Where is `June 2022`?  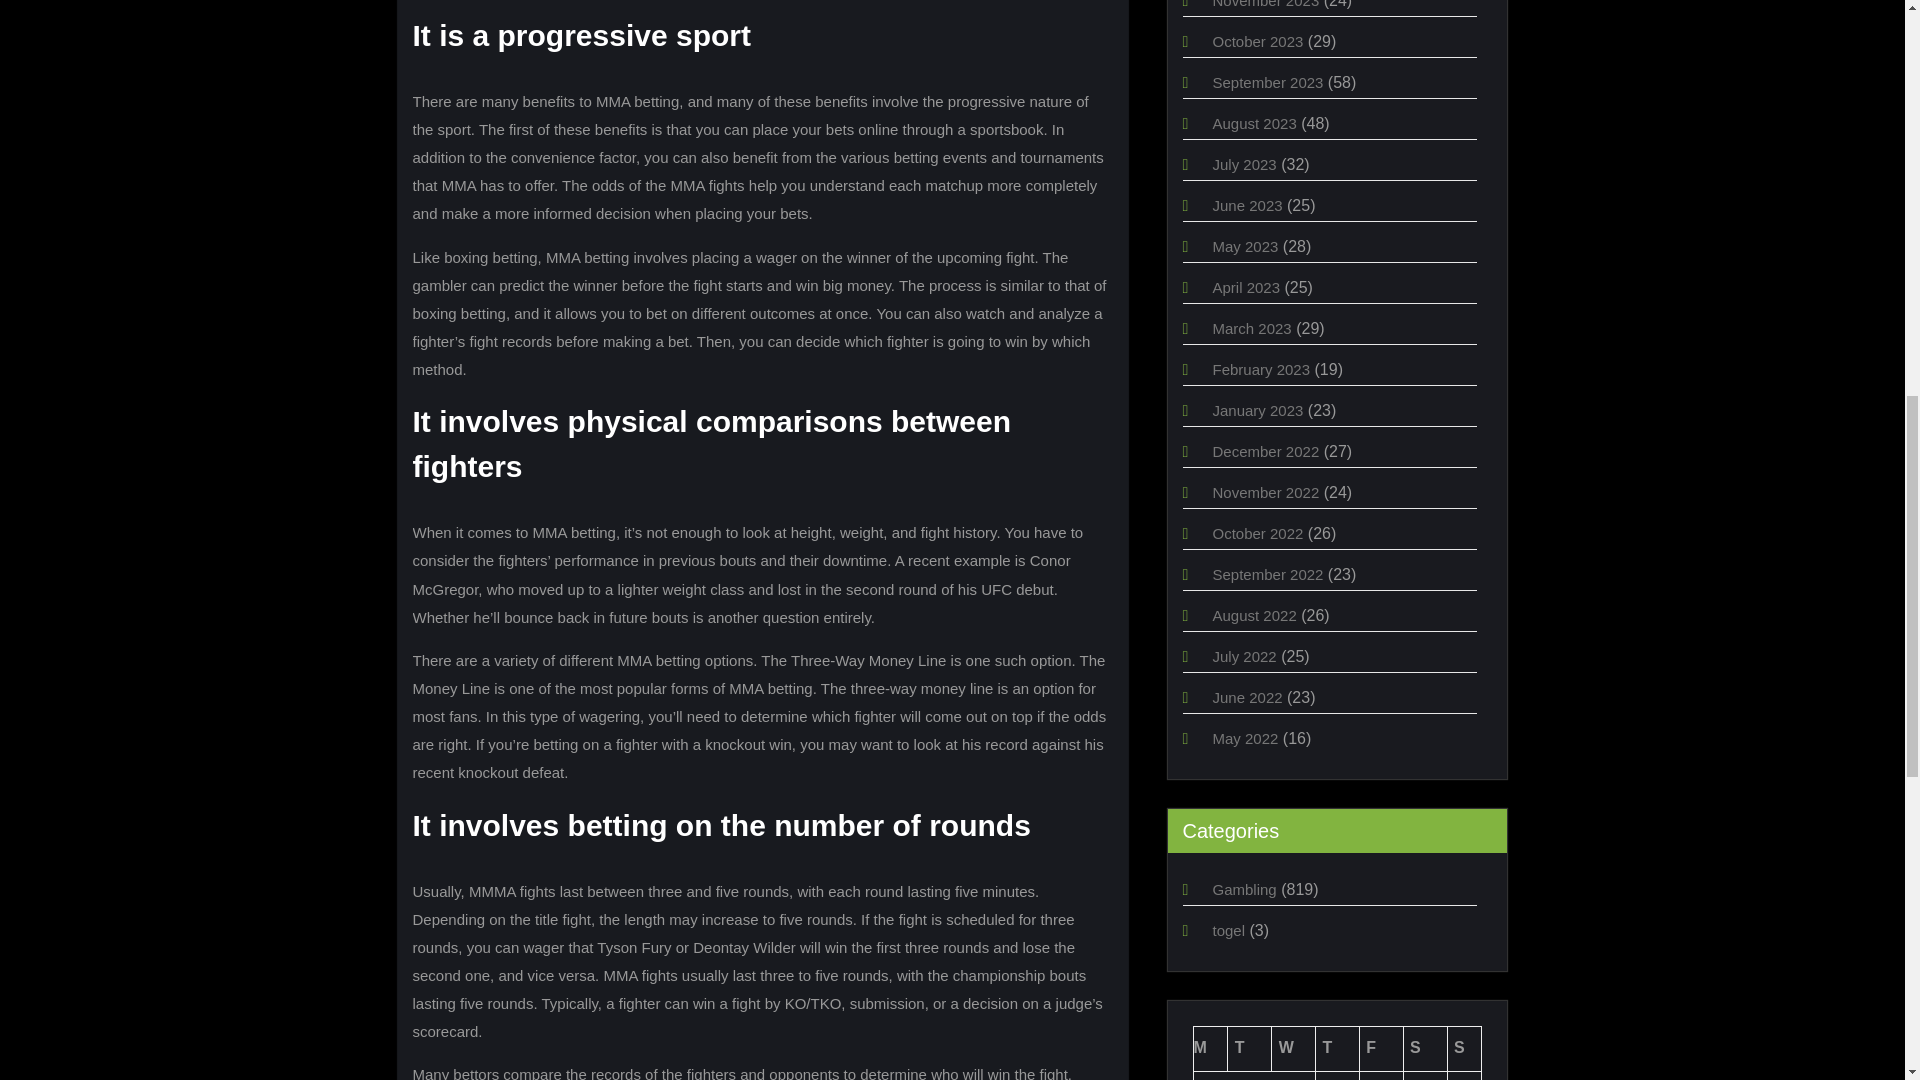 June 2022 is located at coordinates (1246, 698).